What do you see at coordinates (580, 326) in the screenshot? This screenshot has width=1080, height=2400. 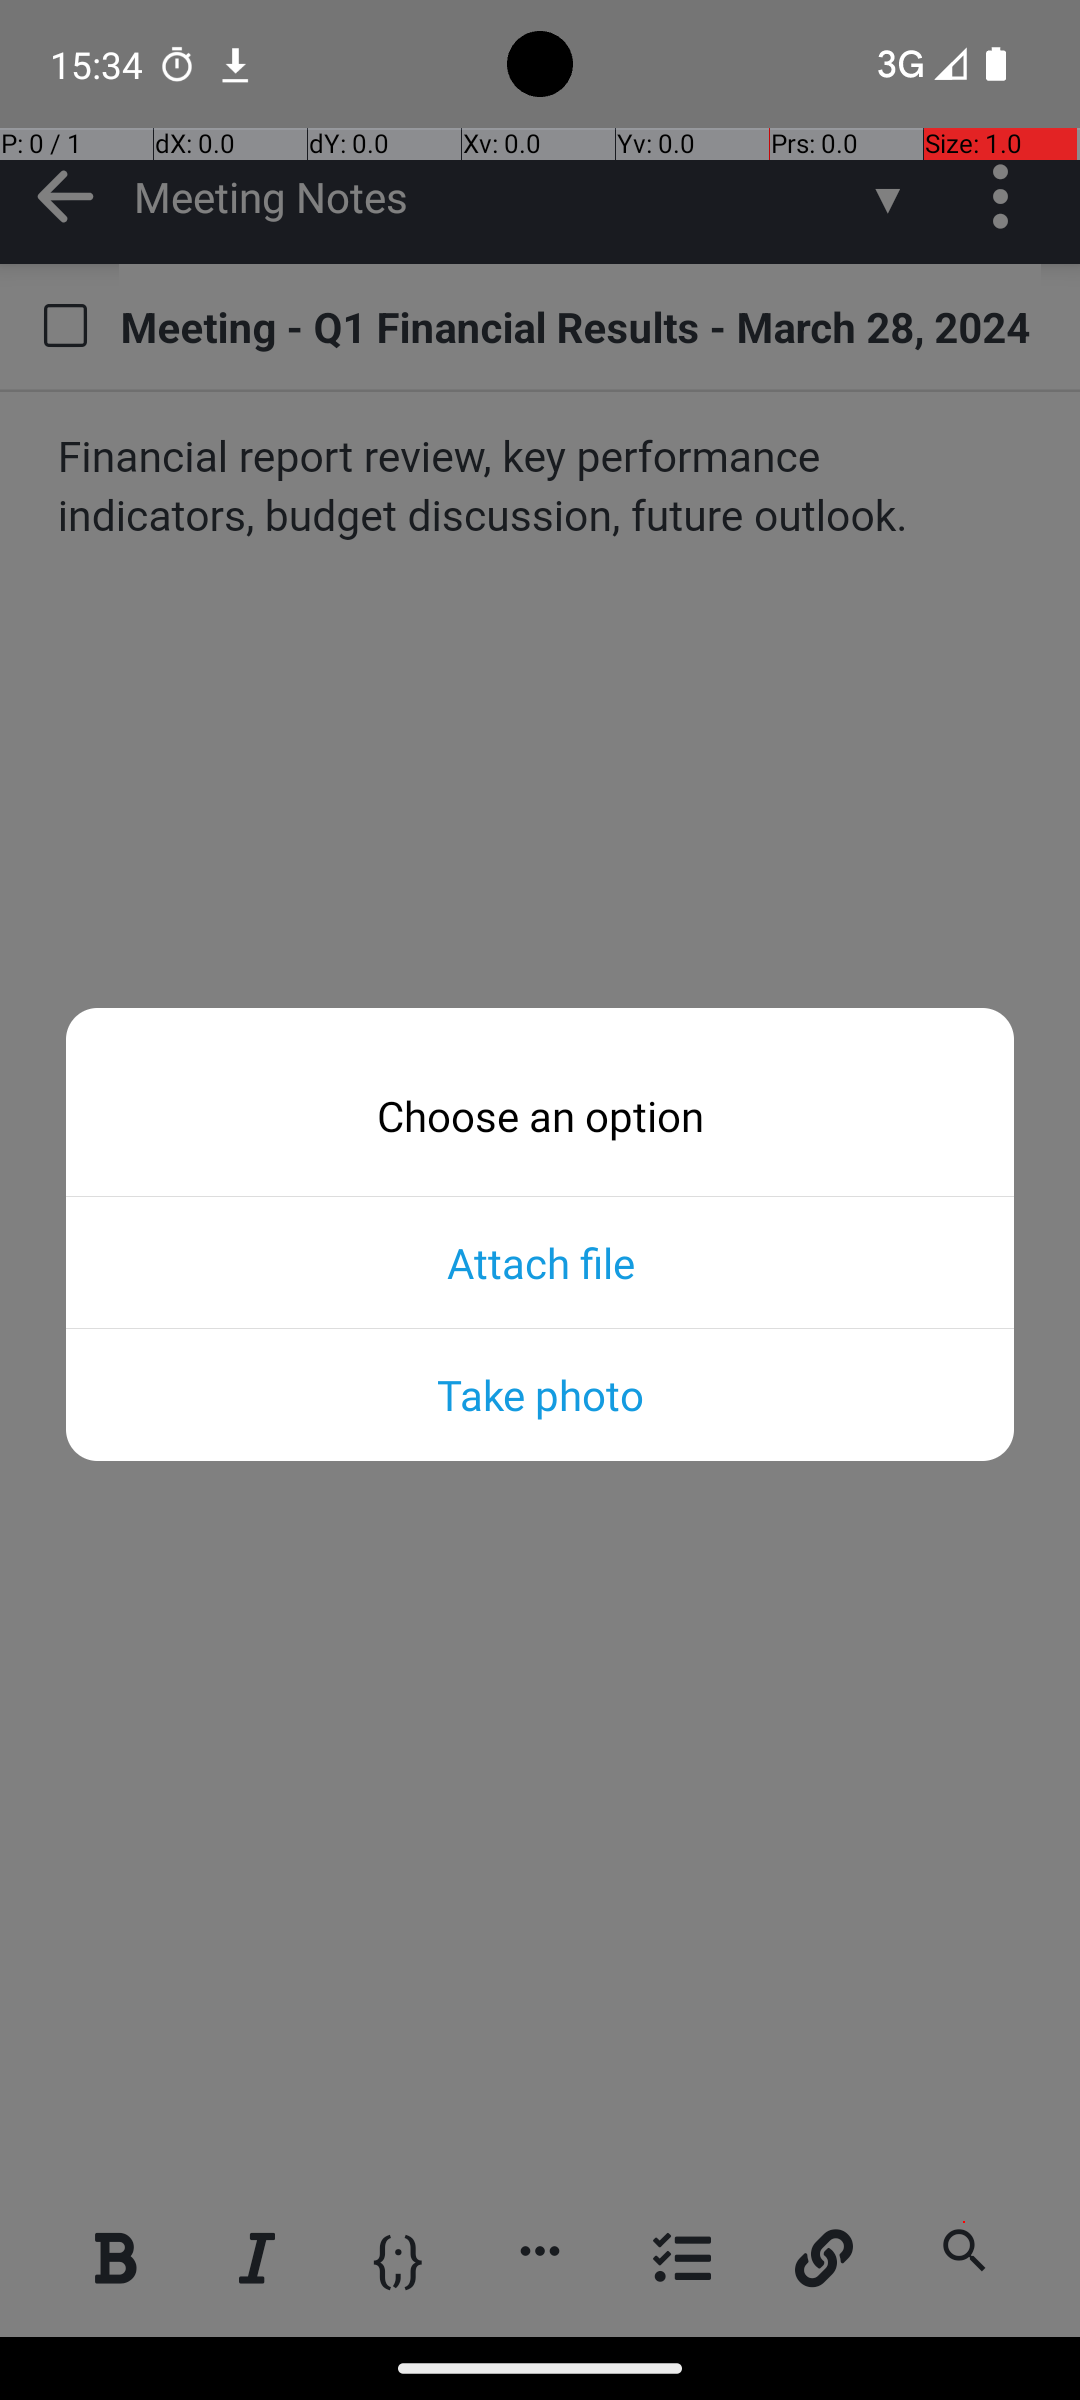 I see `Board Meeting - Q1 Financial Results - March 28, 2024` at bounding box center [580, 326].